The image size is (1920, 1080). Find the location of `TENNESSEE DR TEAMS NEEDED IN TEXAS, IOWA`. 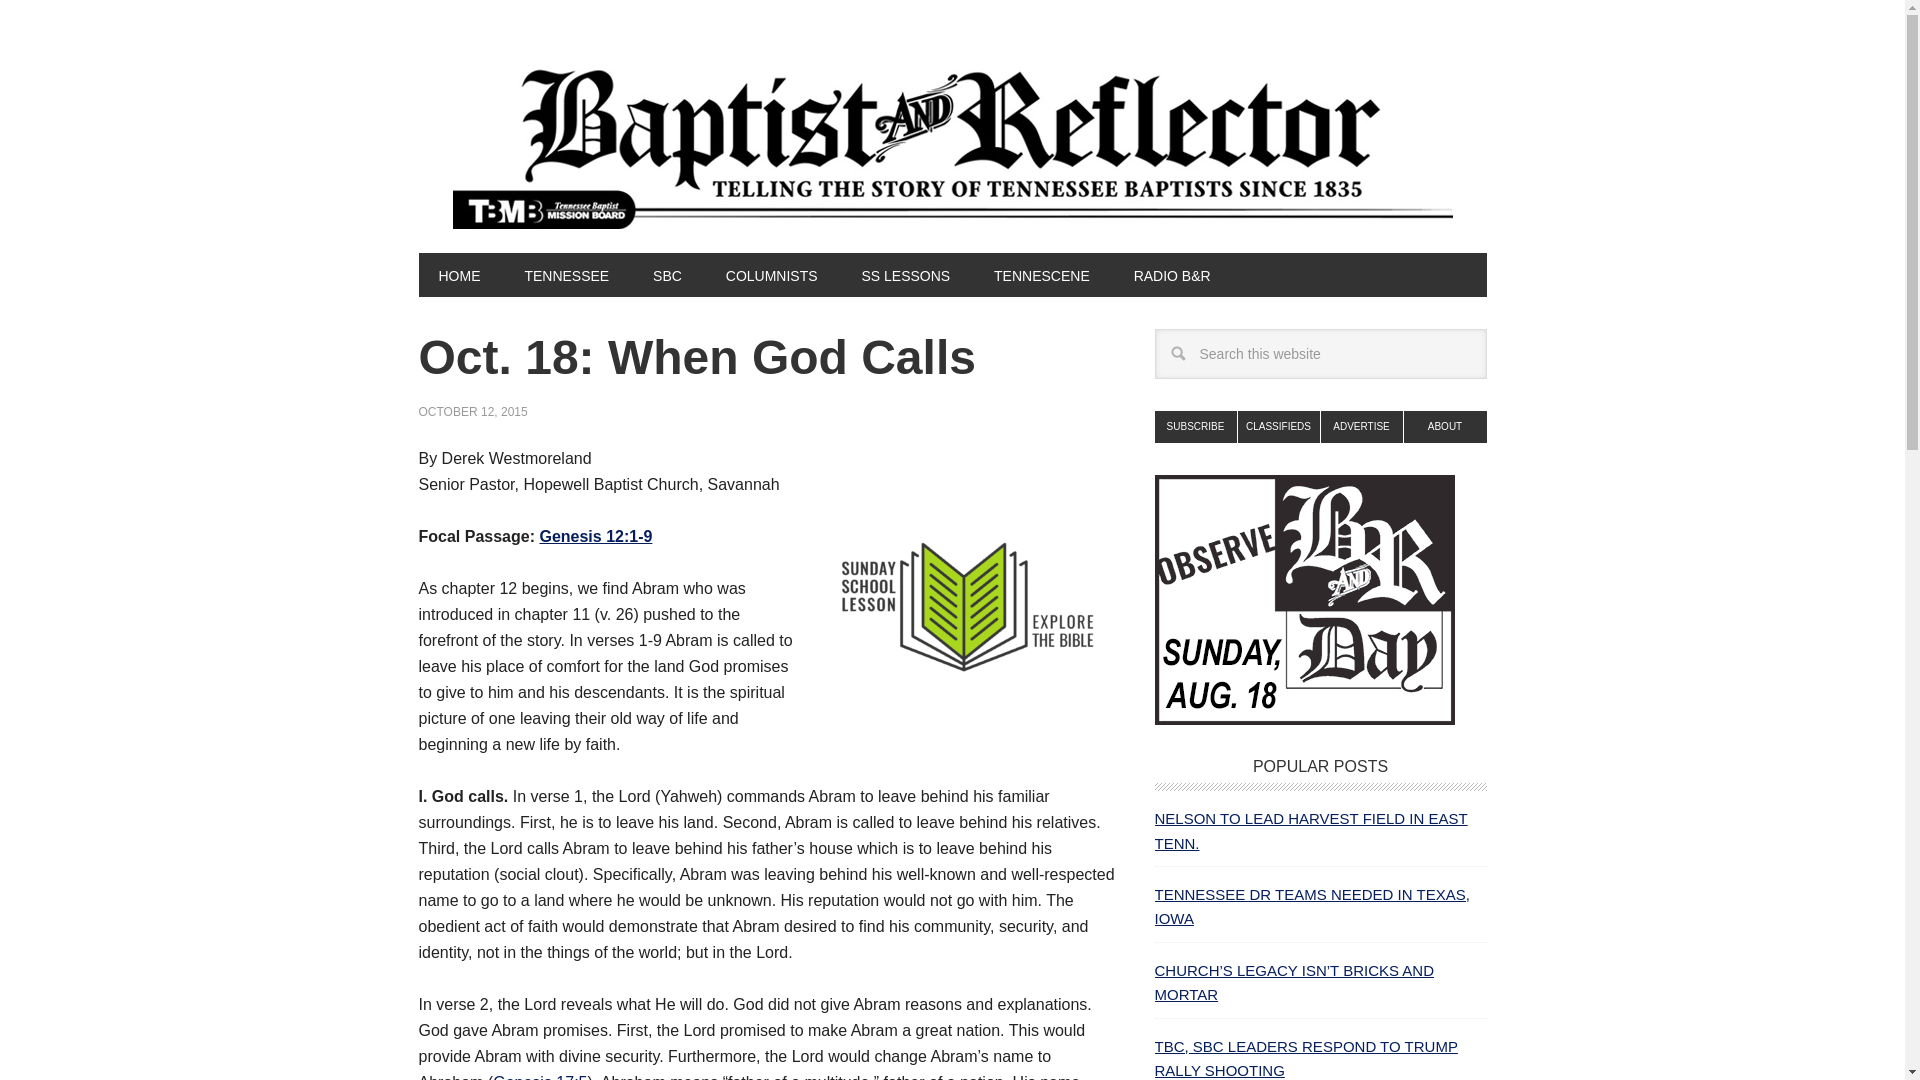

TENNESSEE DR TEAMS NEEDED IN TEXAS, IOWA is located at coordinates (1310, 906).